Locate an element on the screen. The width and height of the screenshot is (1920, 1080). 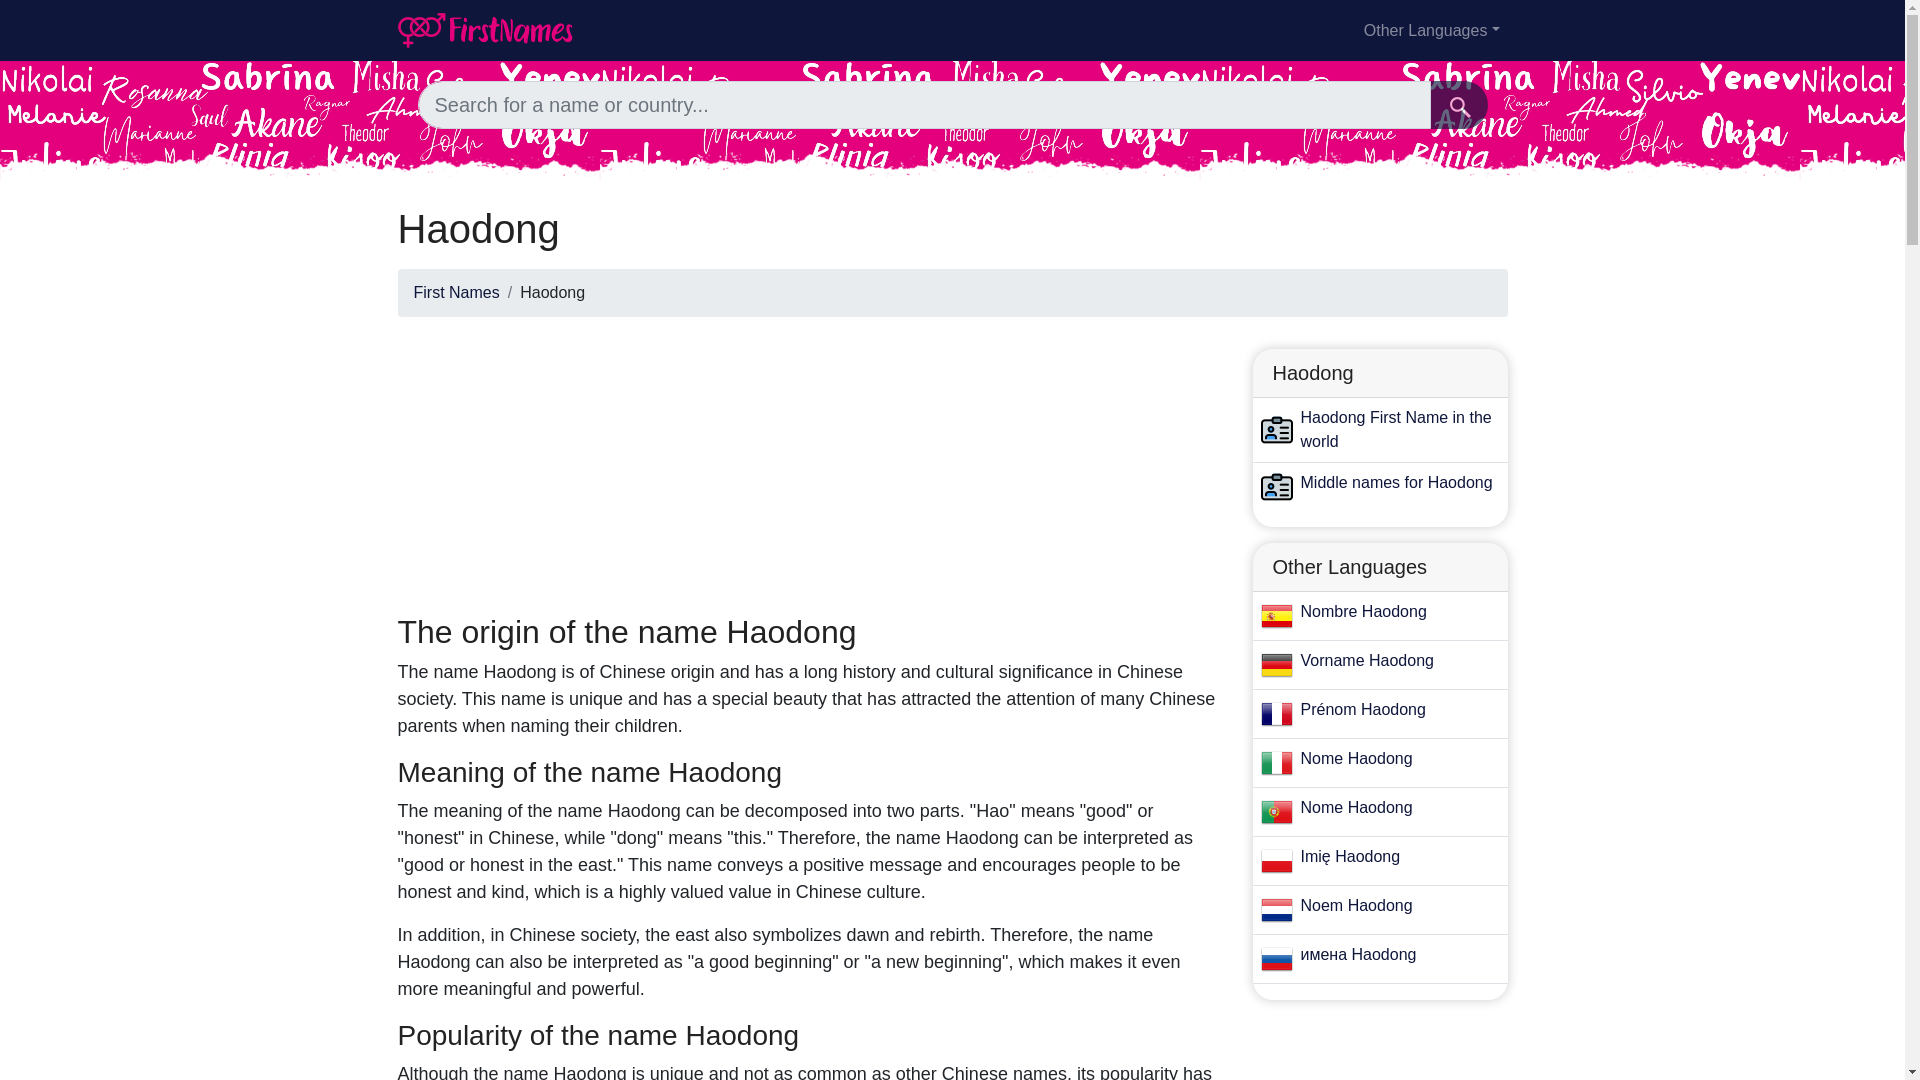
Nome Haodong is located at coordinates (1355, 758).